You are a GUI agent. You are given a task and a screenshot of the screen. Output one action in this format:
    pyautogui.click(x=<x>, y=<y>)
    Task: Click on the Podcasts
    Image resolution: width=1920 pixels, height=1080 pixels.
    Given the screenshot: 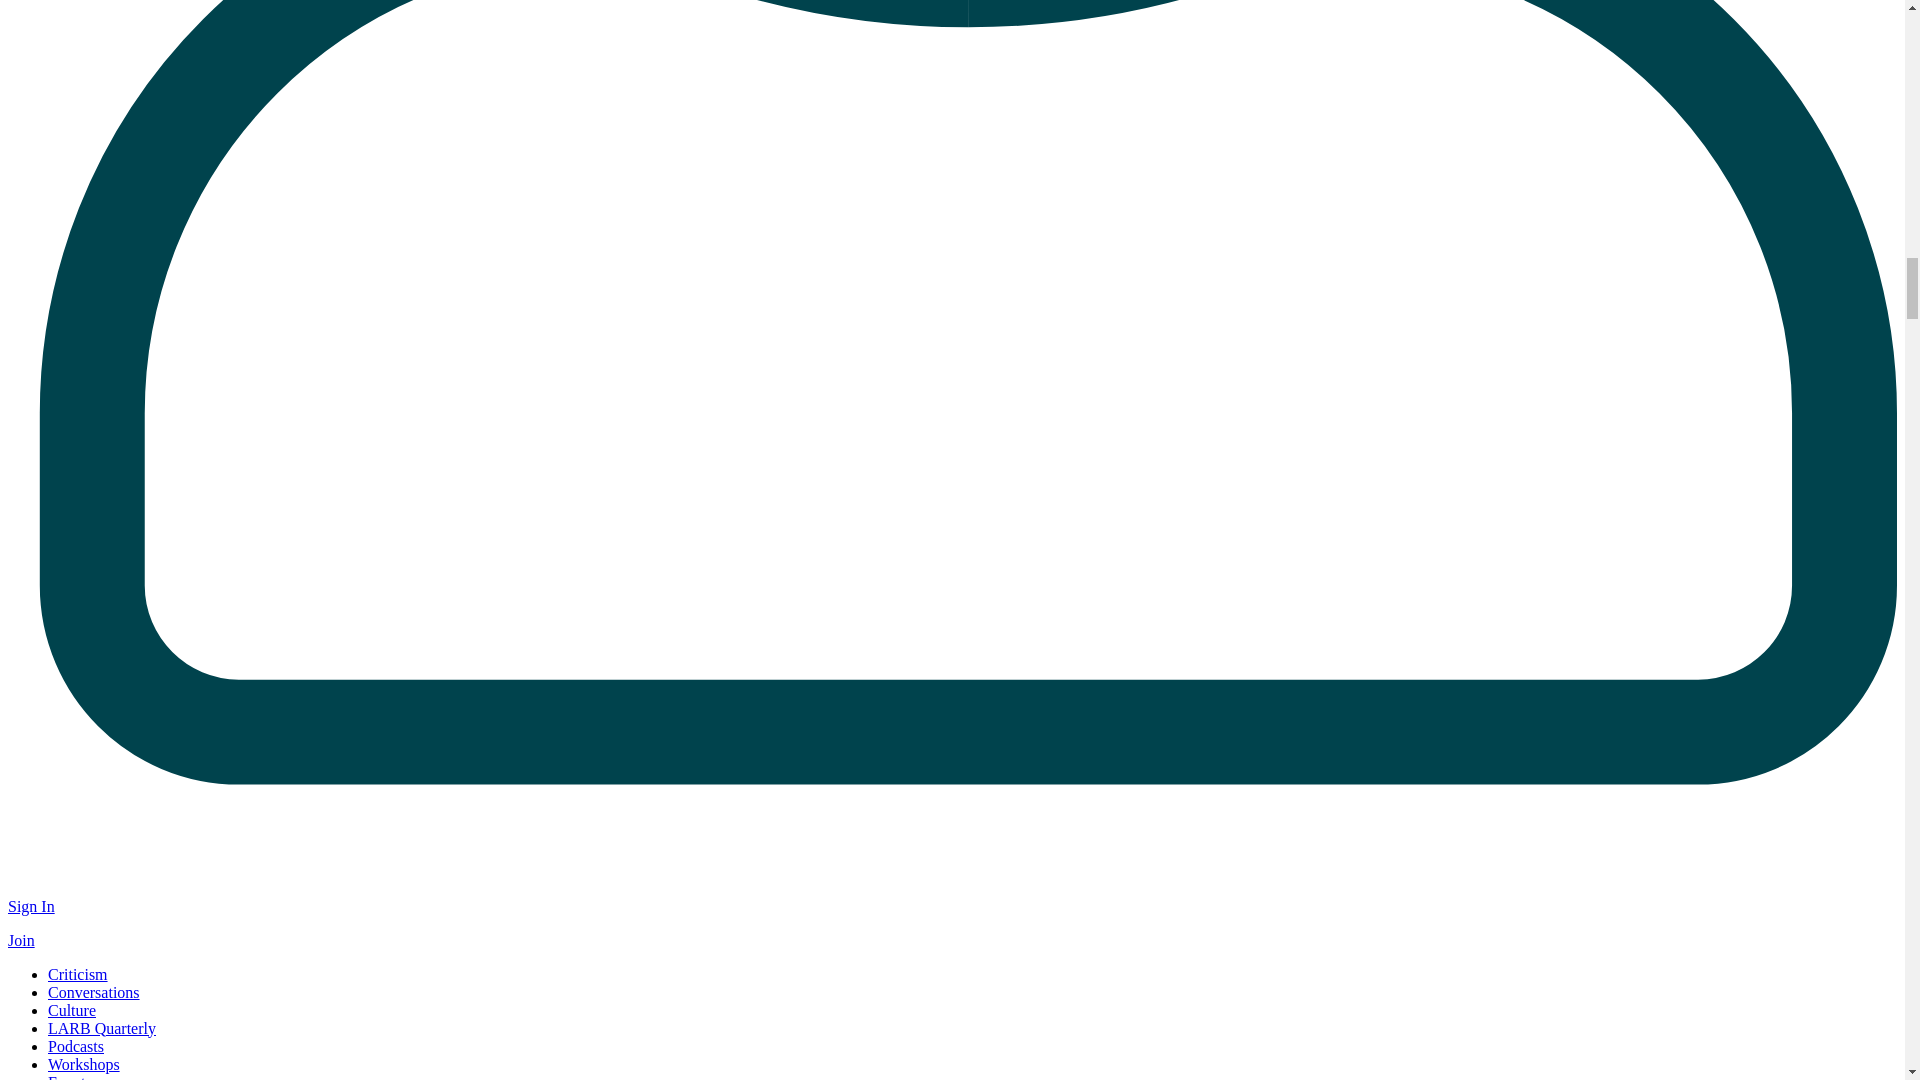 What is the action you would take?
    pyautogui.click(x=76, y=1046)
    